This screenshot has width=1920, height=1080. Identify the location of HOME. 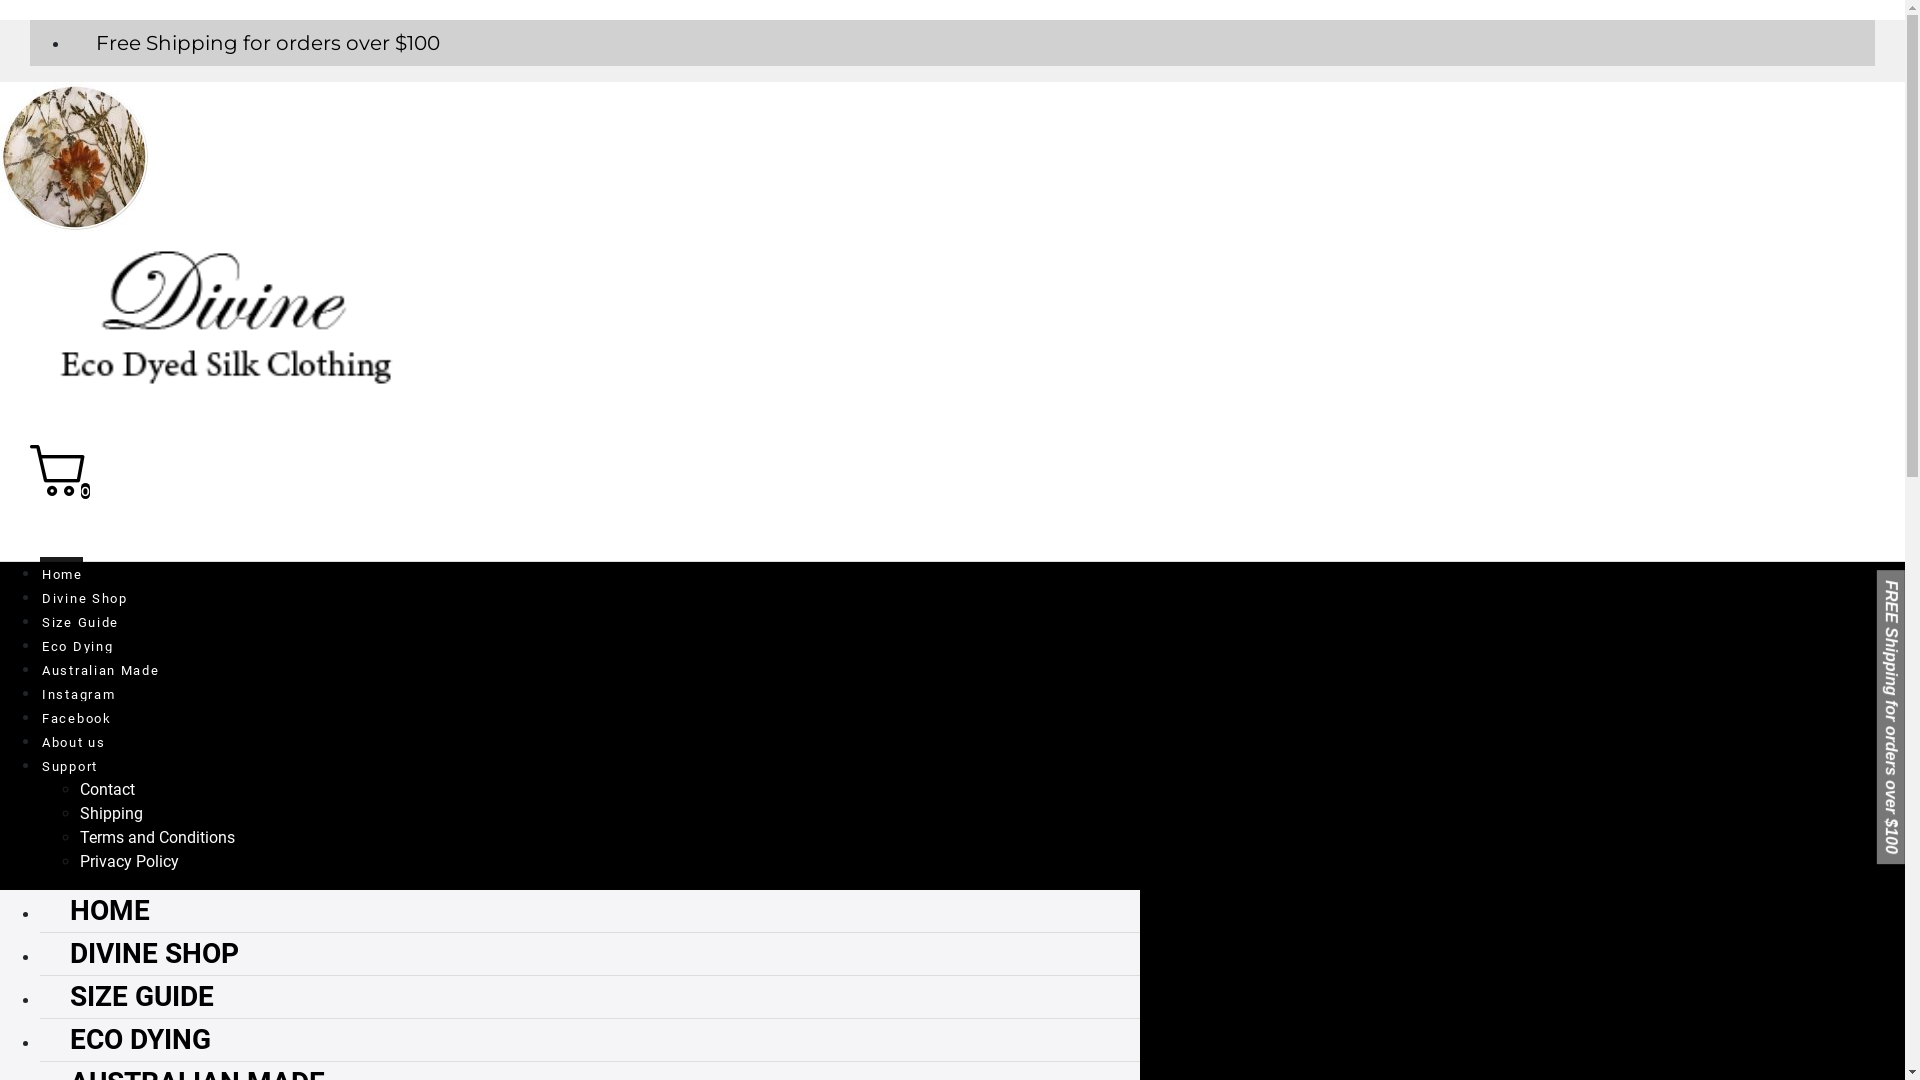
(95, 910).